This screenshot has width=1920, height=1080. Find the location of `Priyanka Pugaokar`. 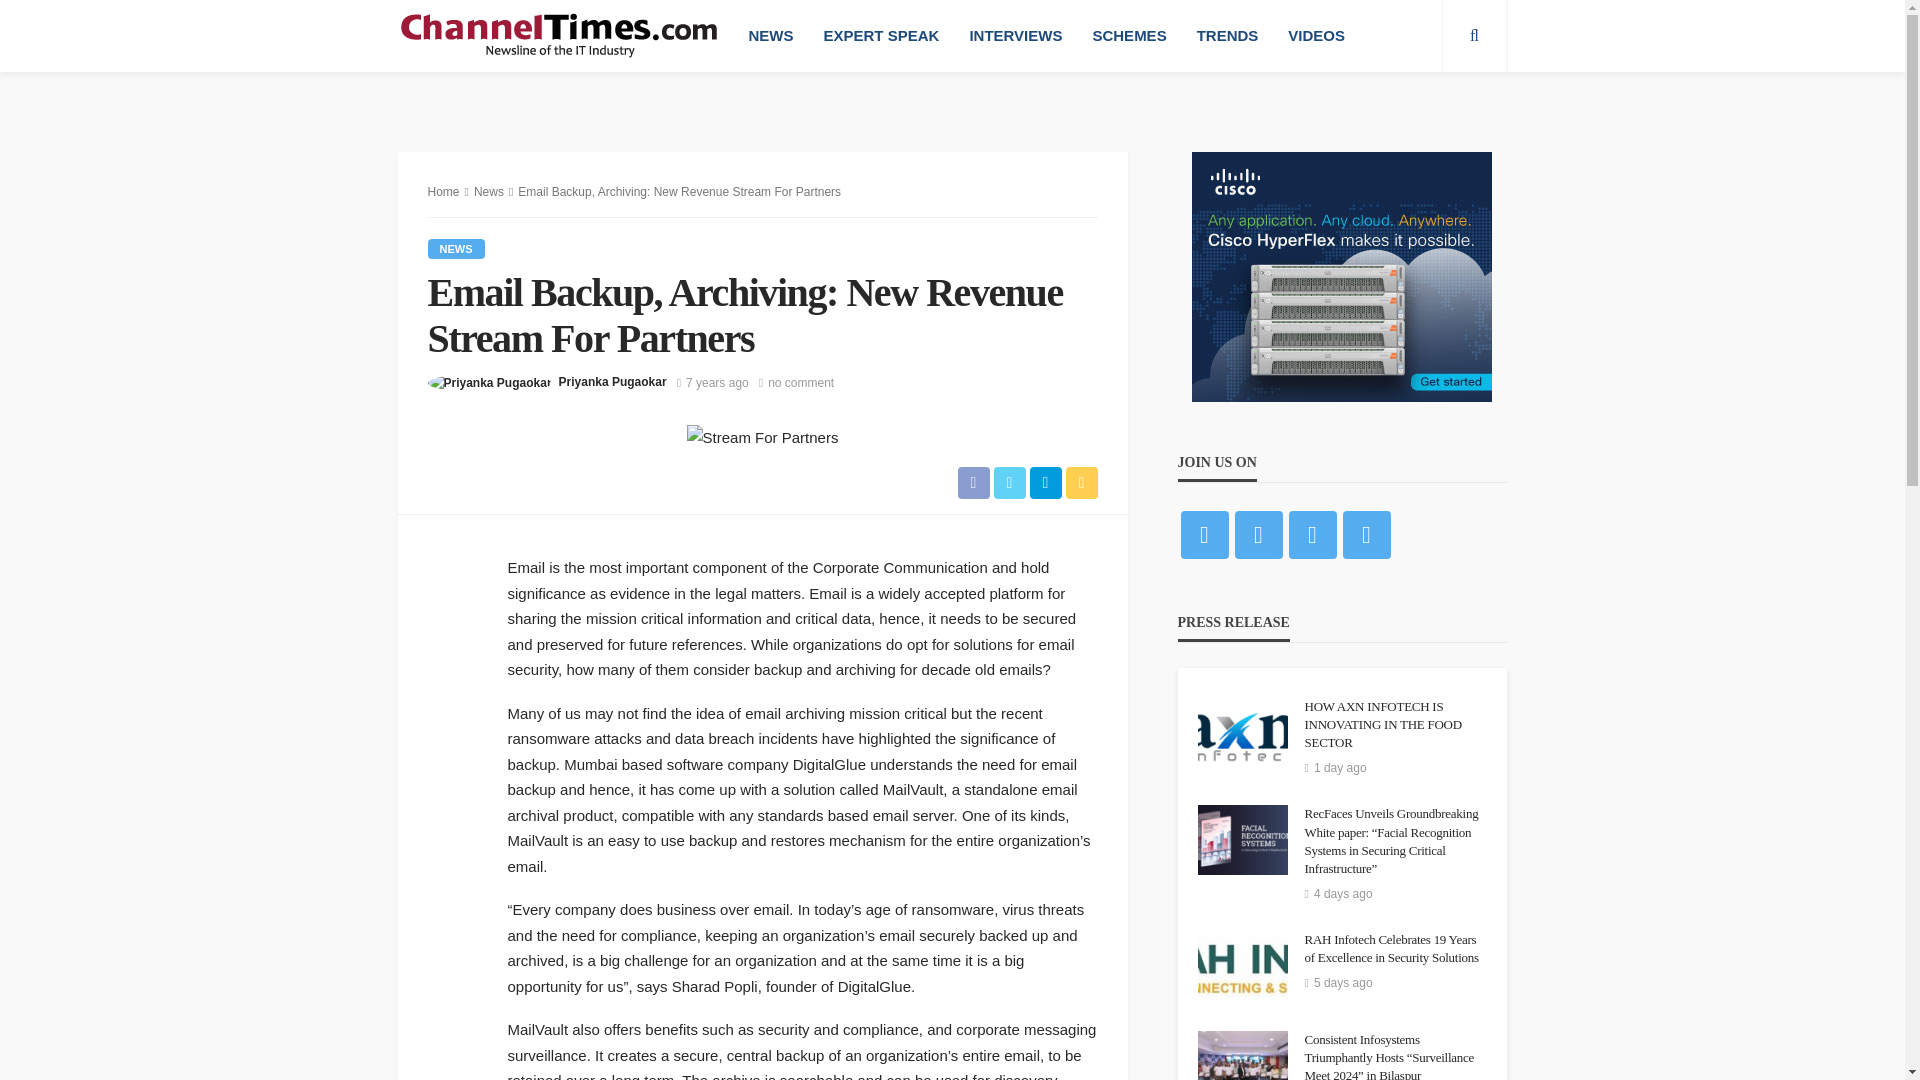

Priyanka Pugaokar is located at coordinates (612, 382).